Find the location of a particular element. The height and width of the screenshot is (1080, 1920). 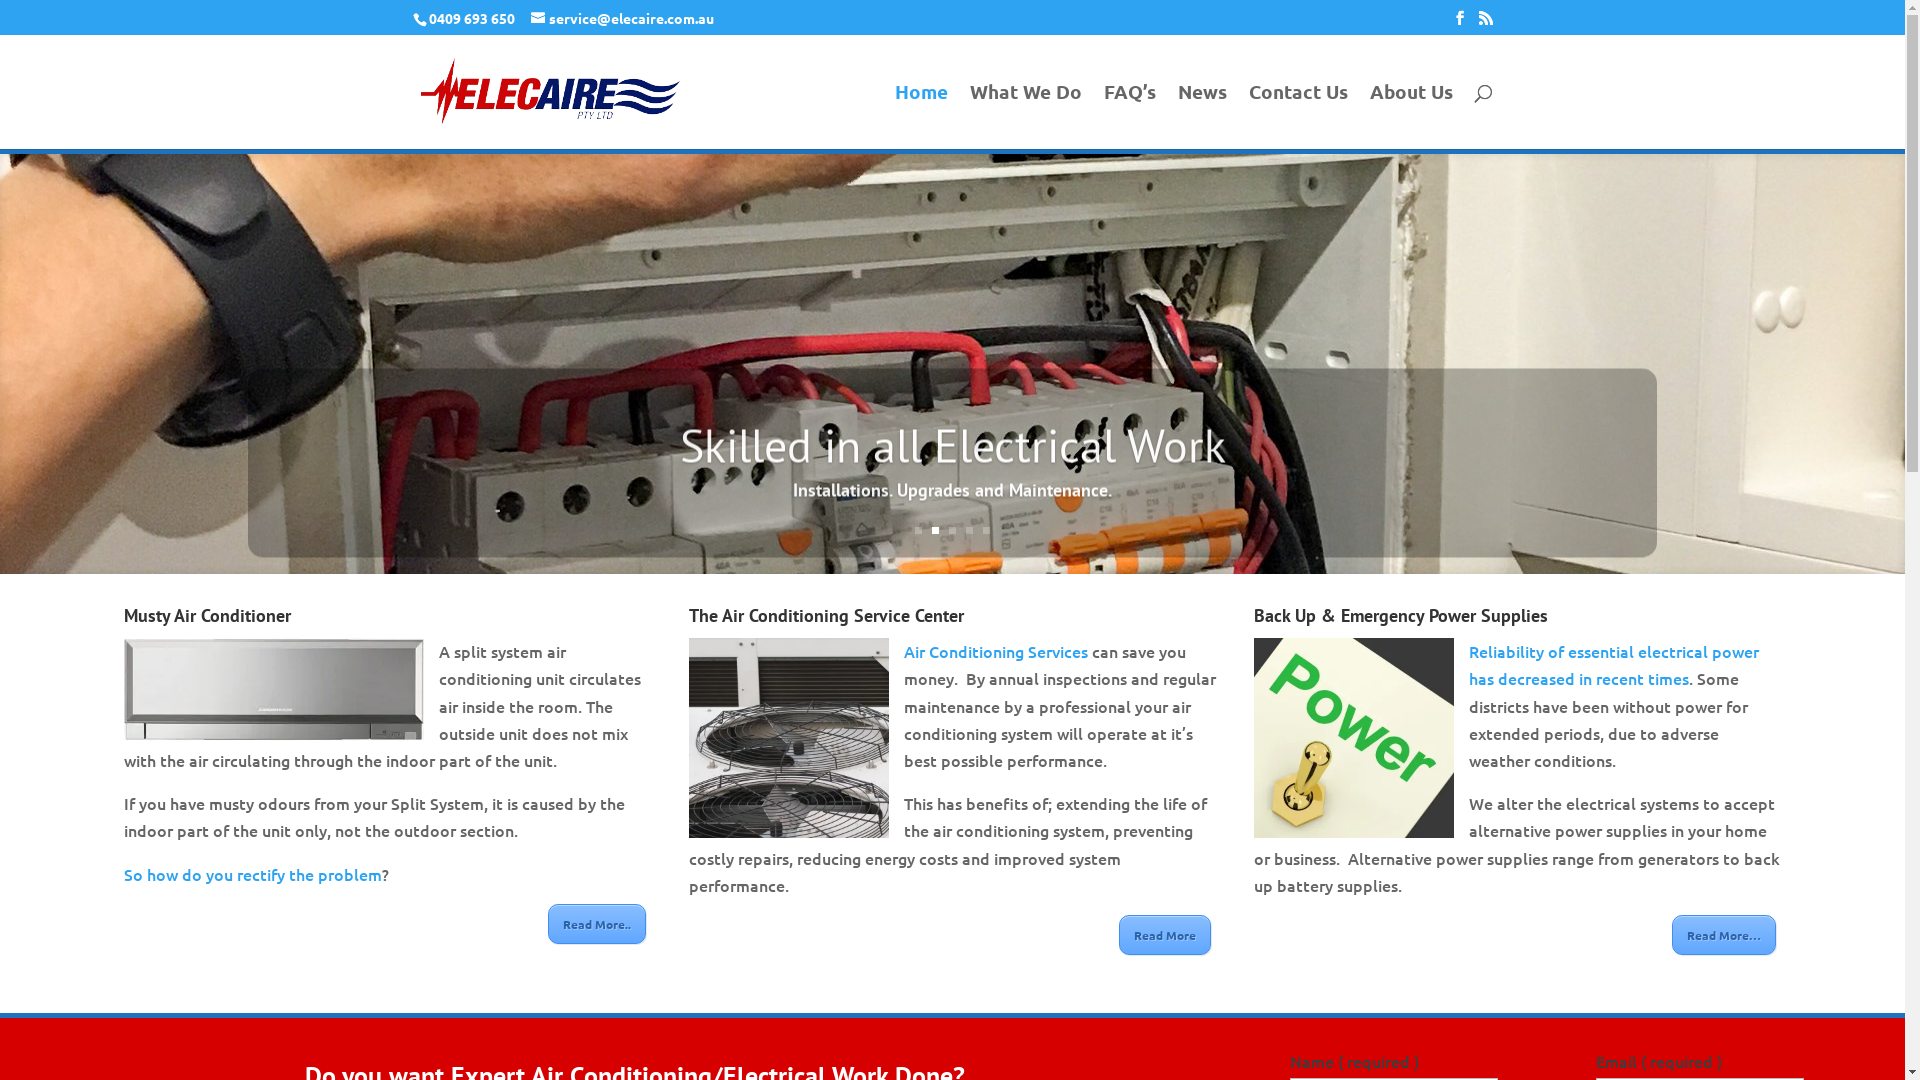

Home is located at coordinates (920, 117).